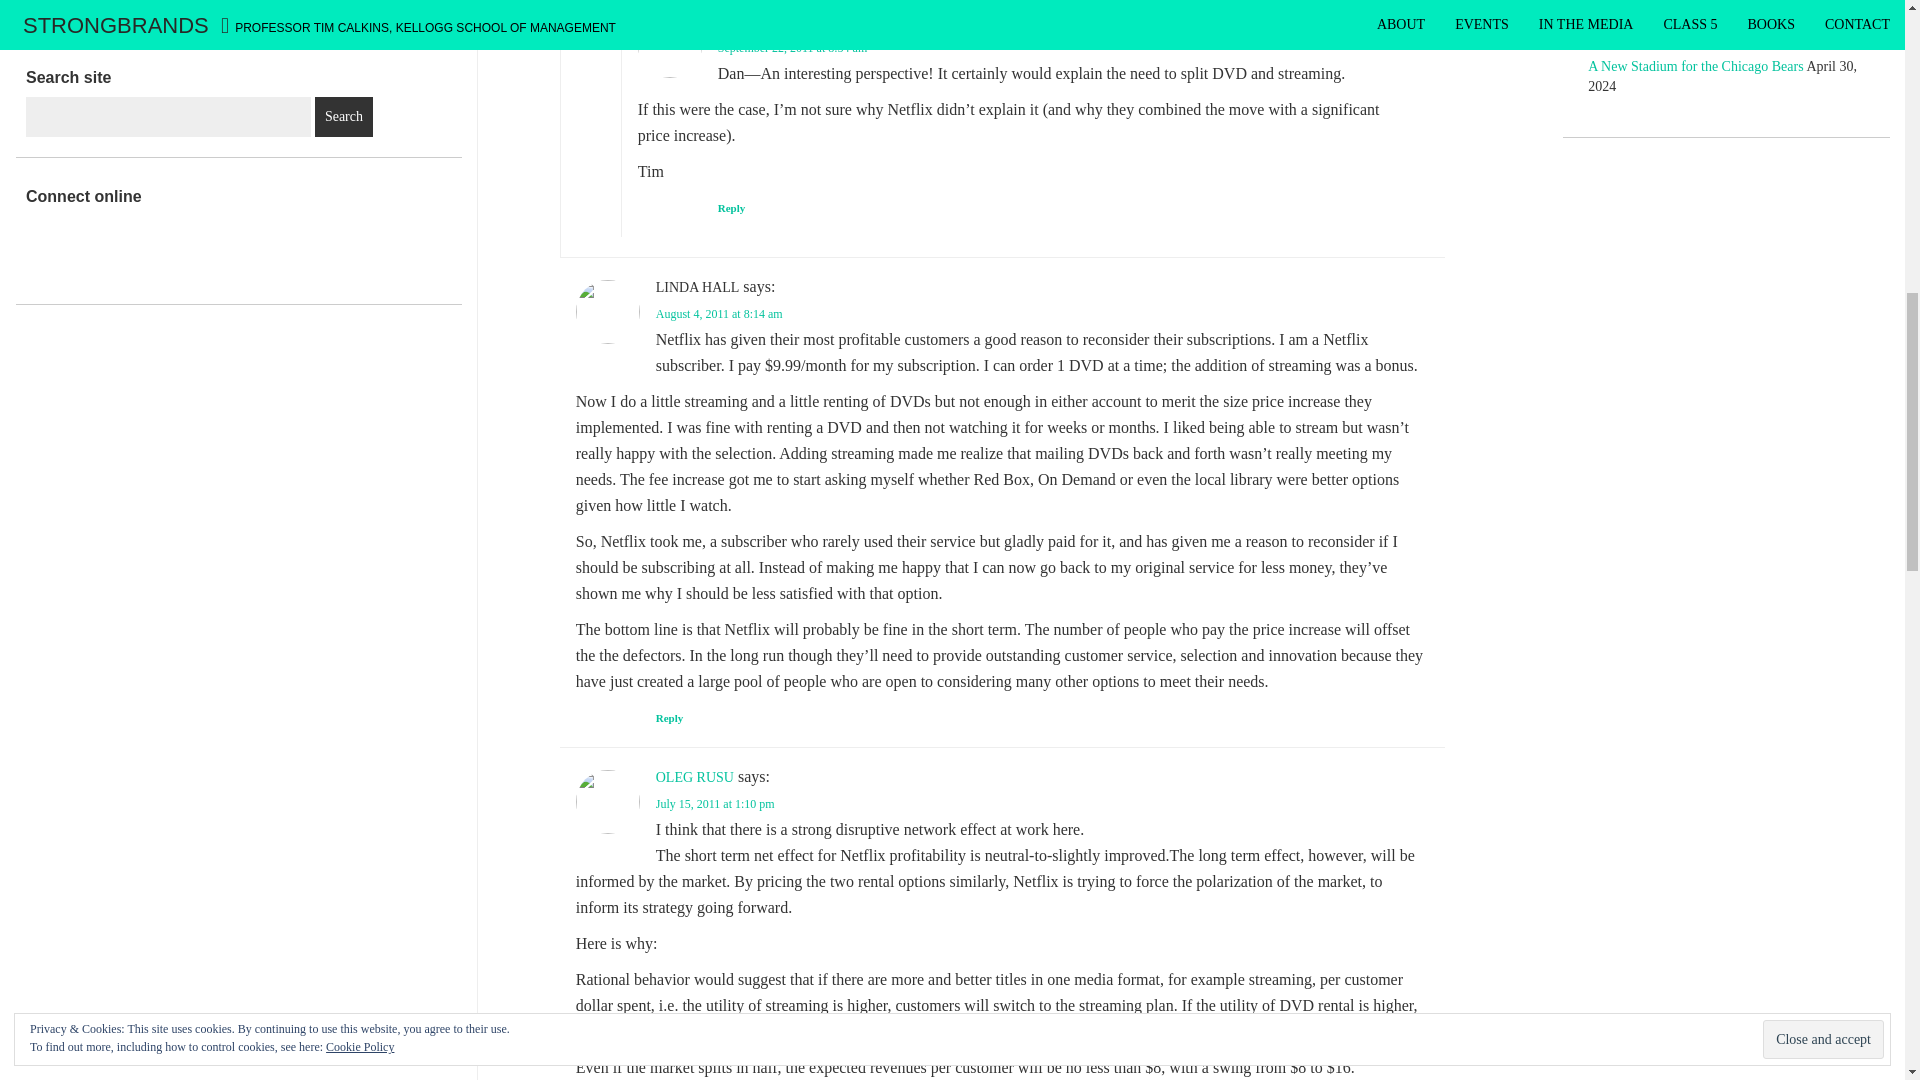 The image size is (1920, 1080). I want to click on Reply, so click(732, 207).